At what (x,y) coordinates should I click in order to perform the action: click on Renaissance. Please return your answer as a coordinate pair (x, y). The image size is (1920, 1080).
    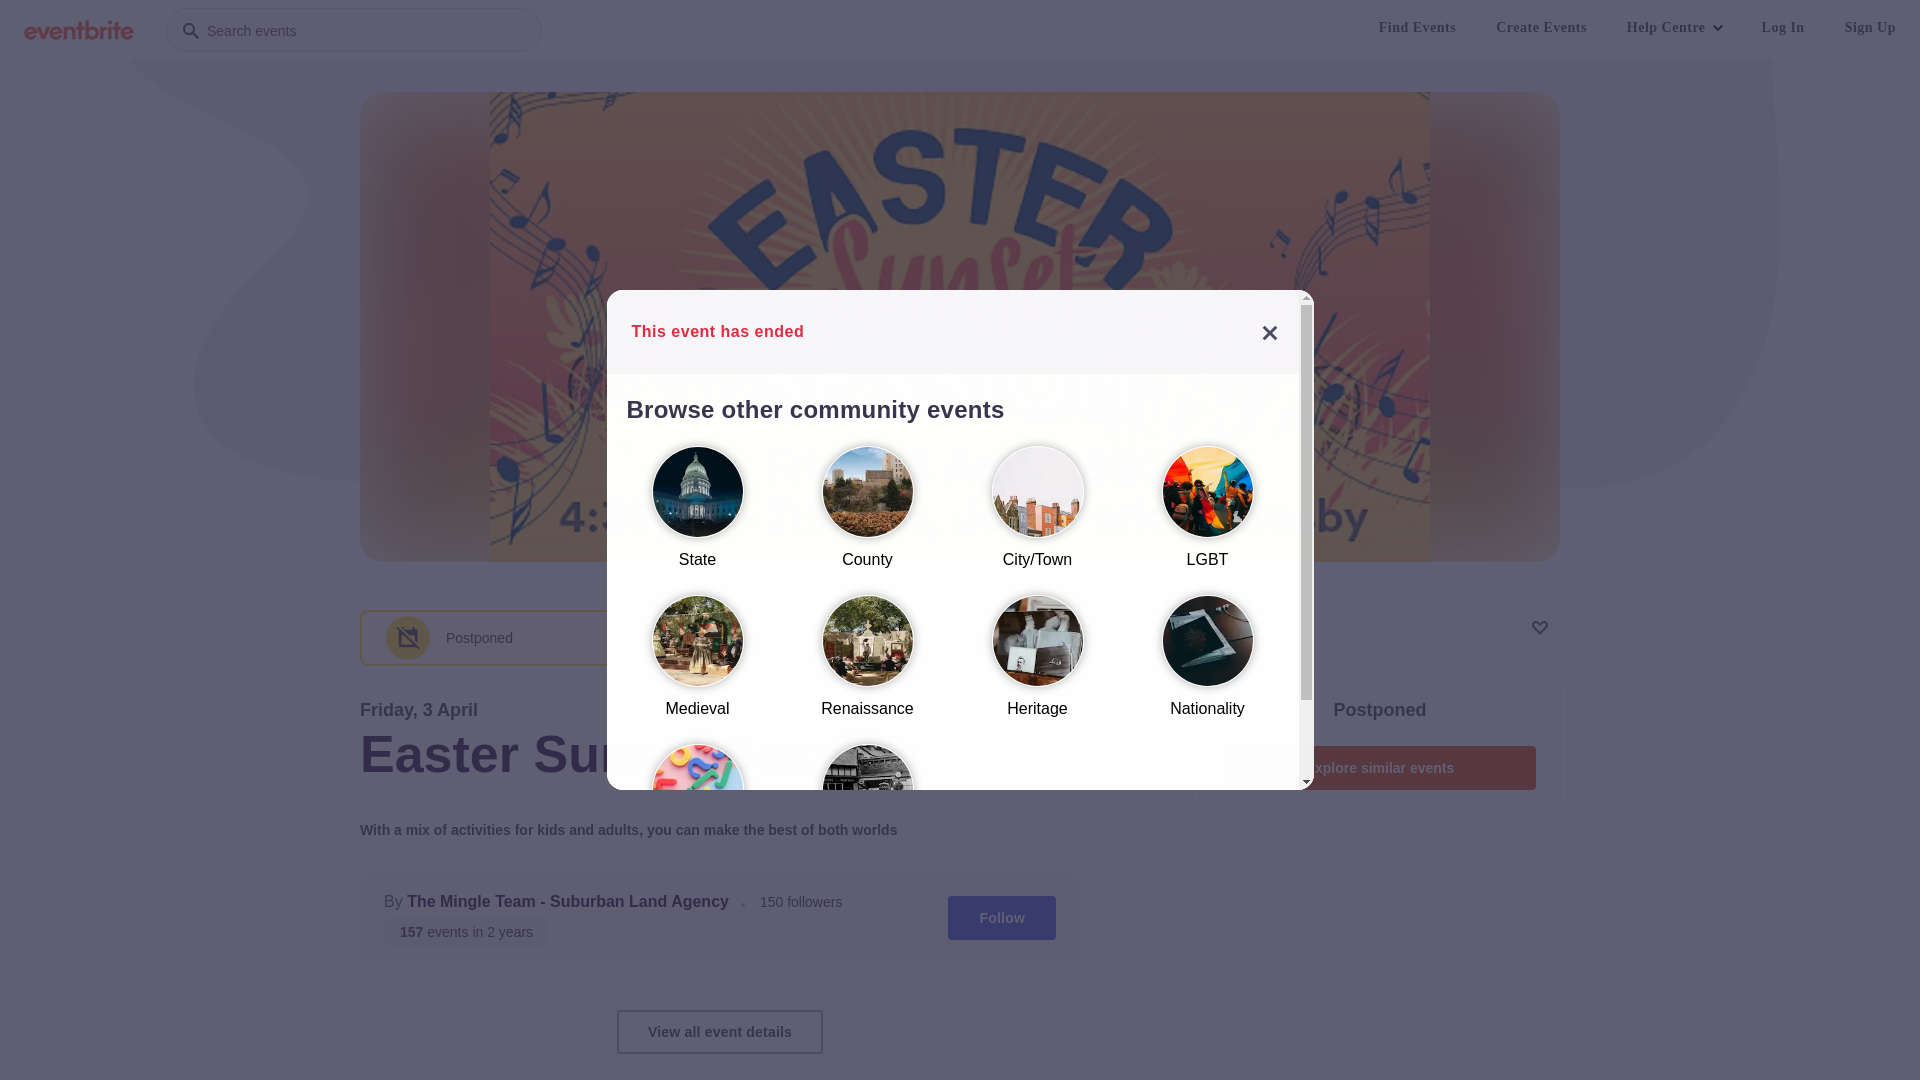
    Looking at the image, I should click on (867, 666).